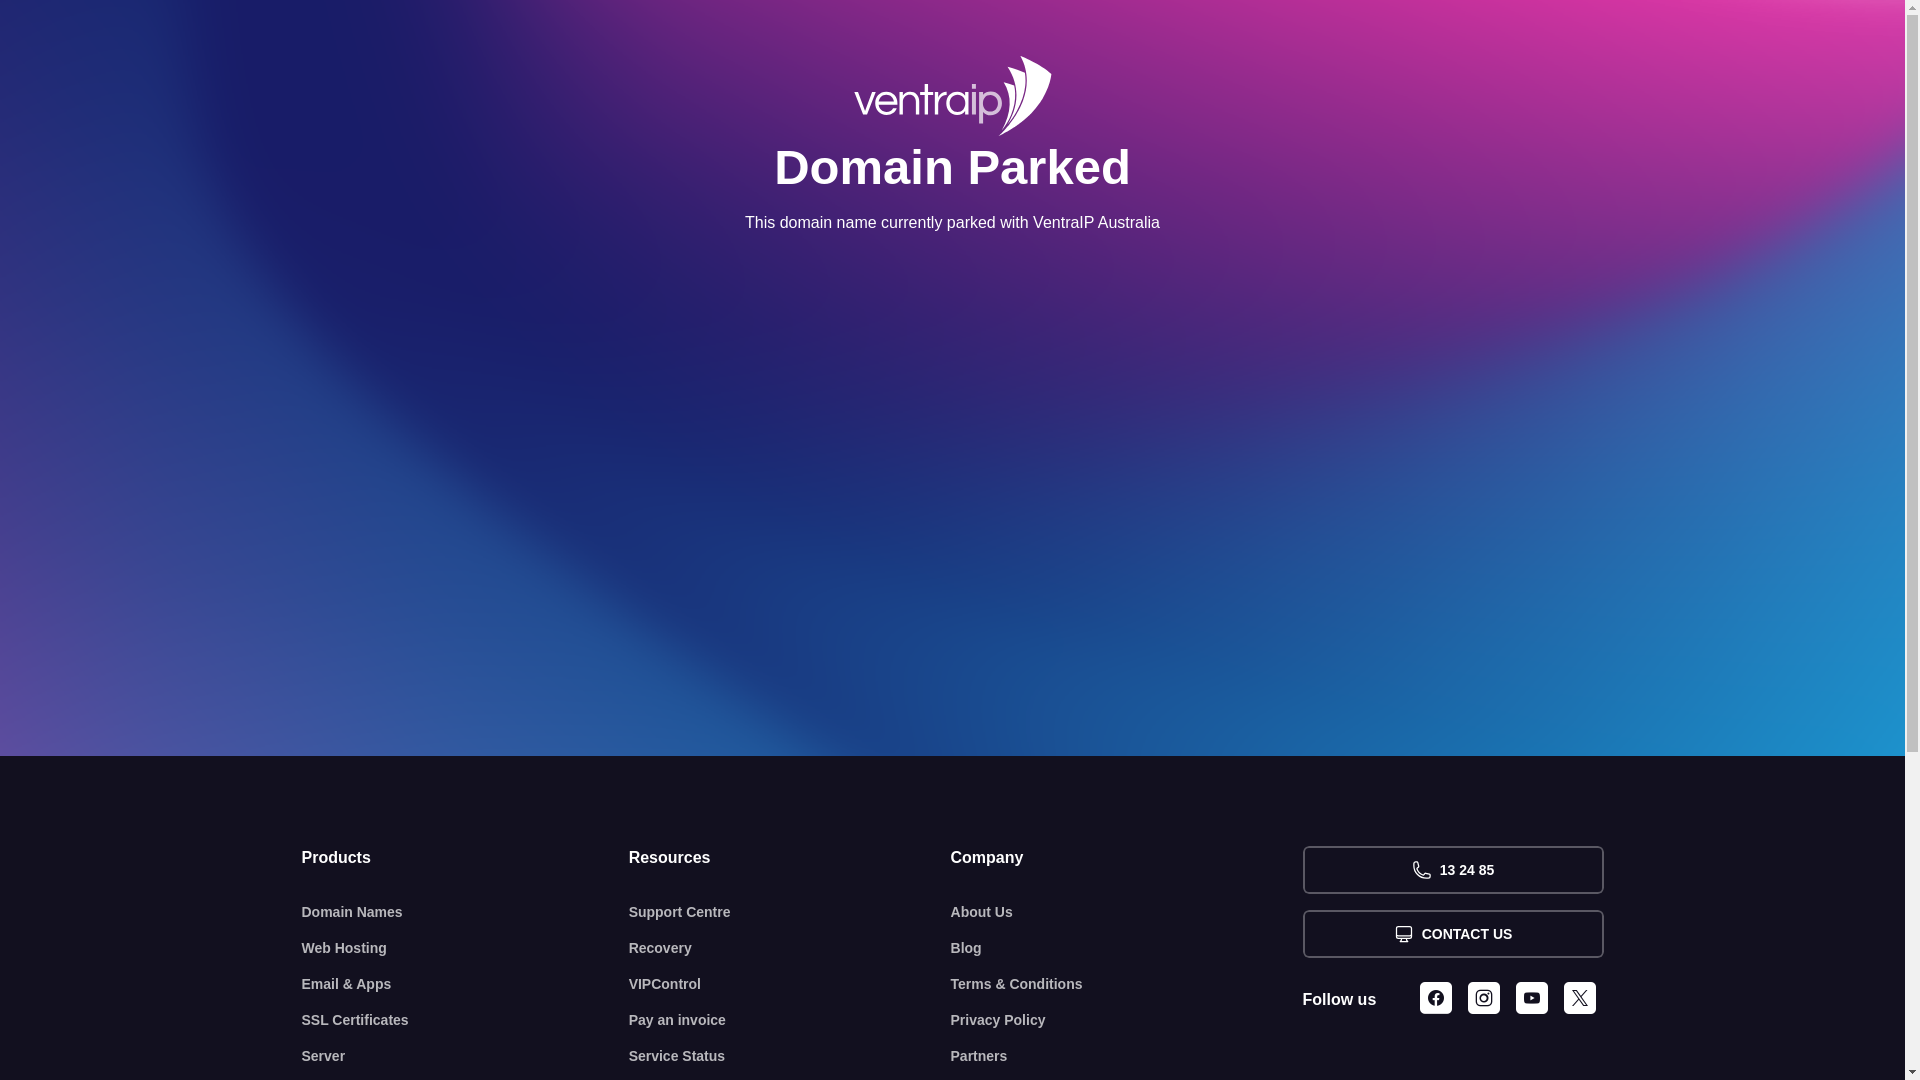 The image size is (1920, 1080). What do you see at coordinates (790, 912) in the screenshot?
I see `Support Centre` at bounding box center [790, 912].